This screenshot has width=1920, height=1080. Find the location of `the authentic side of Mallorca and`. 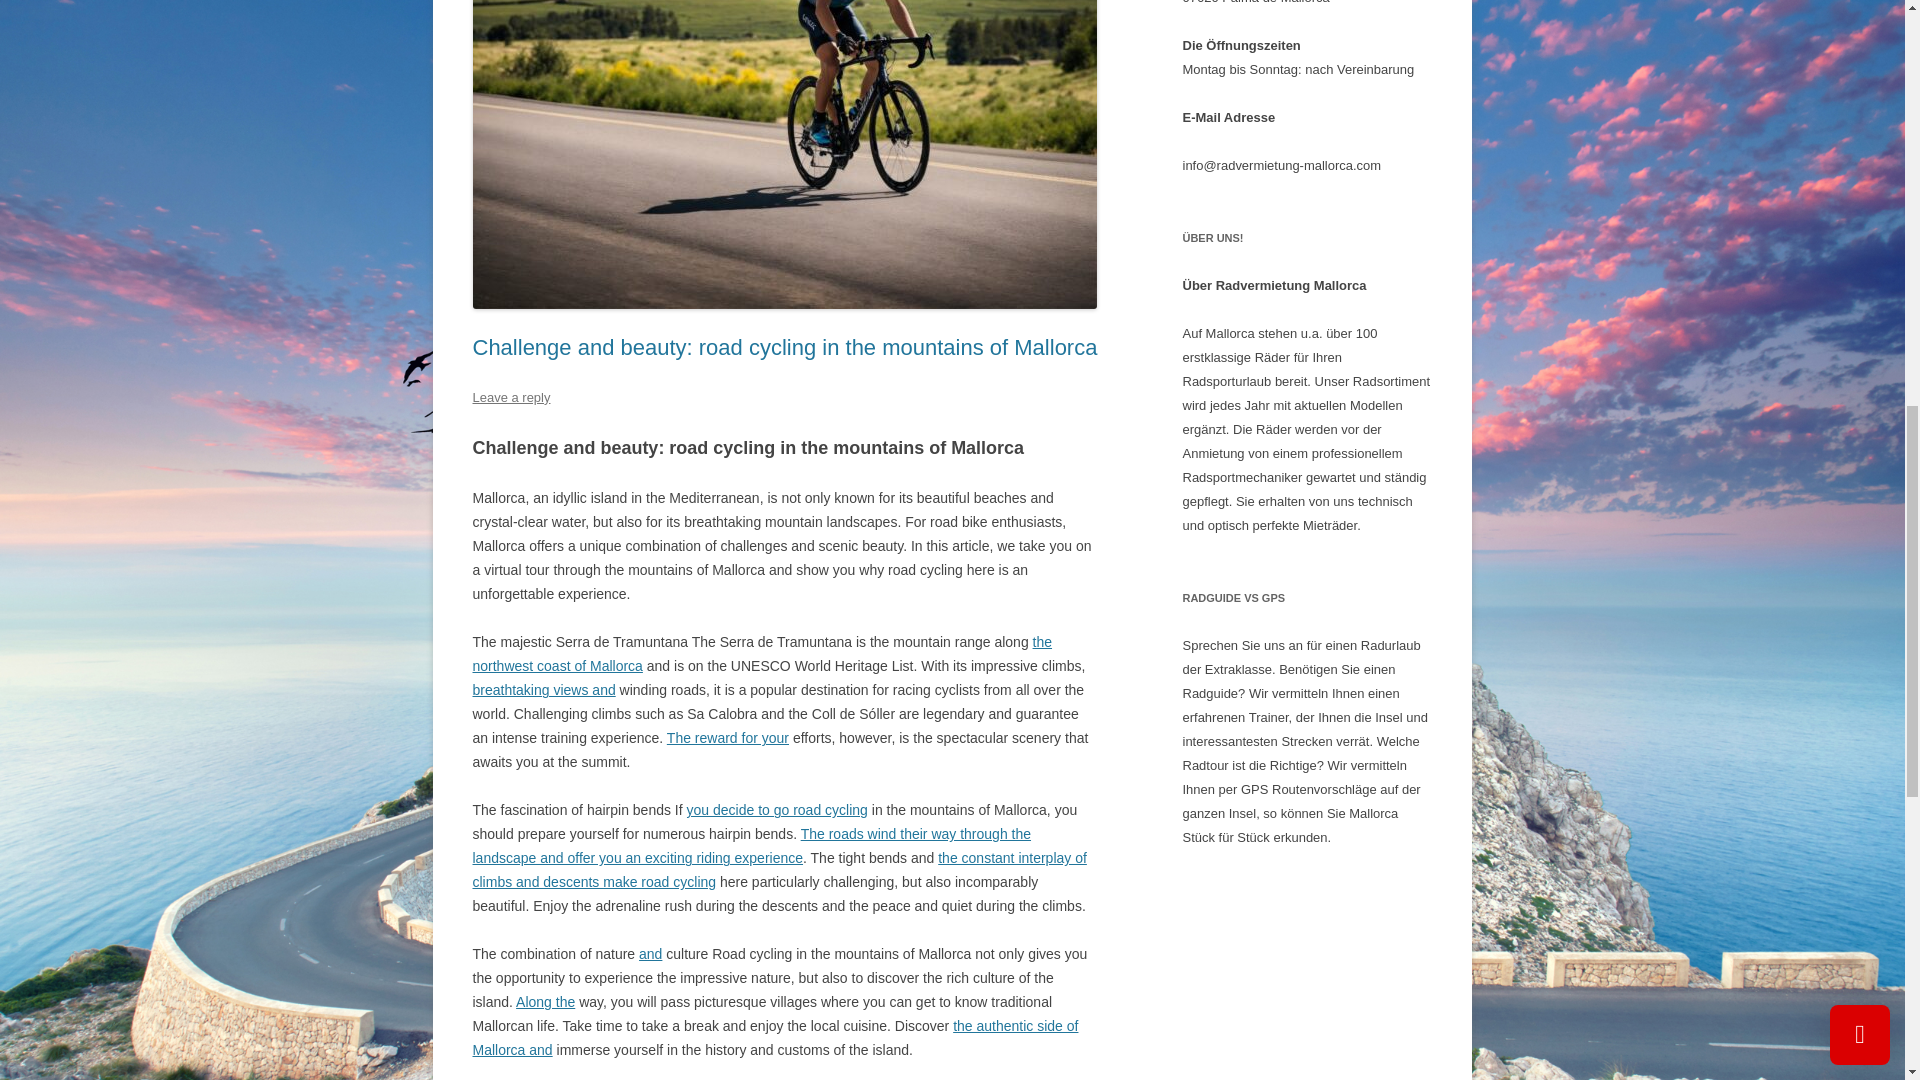

the authentic side of Mallorca and is located at coordinates (774, 1038).